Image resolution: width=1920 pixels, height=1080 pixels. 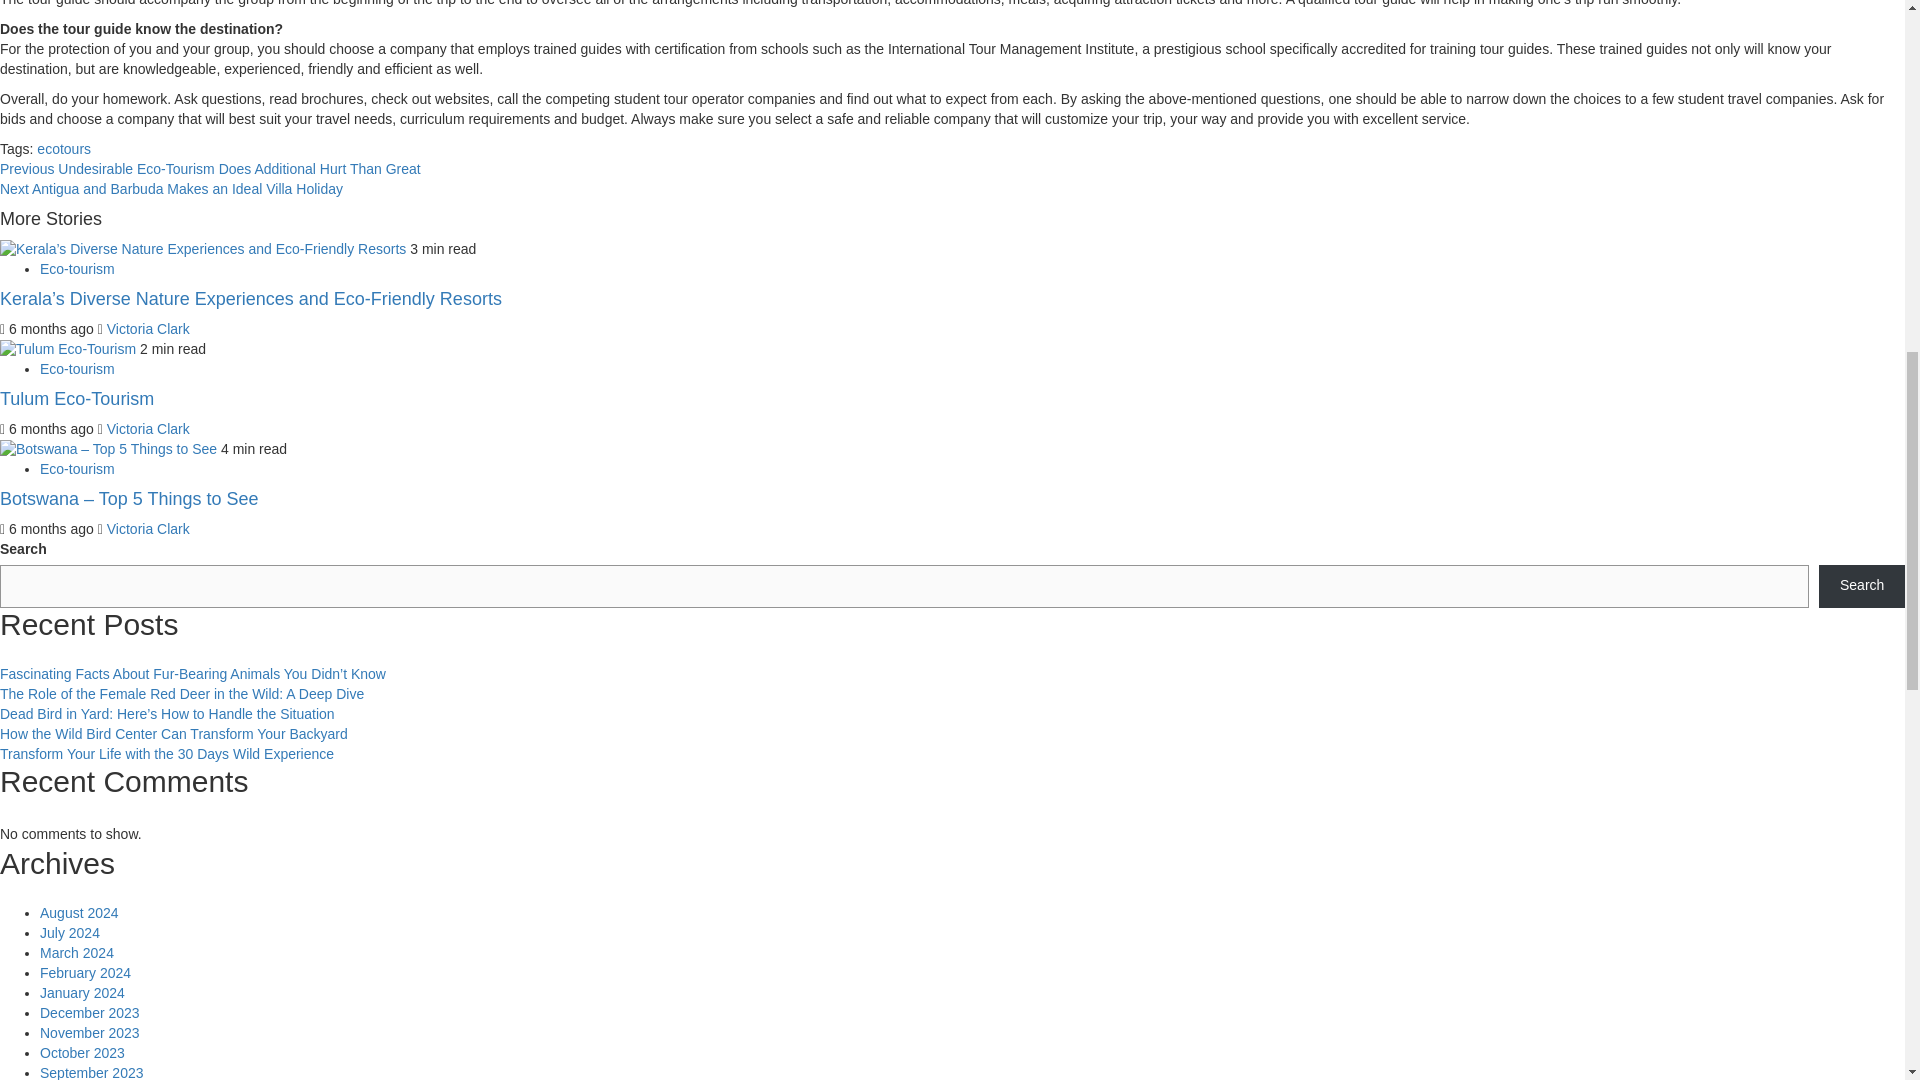 What do you see at coordinates (172, 188) in the screenshot?
I see `Next Antigua and Barbuda Makes an Ideal Villa Holiday` at bounding box center [172, 188].